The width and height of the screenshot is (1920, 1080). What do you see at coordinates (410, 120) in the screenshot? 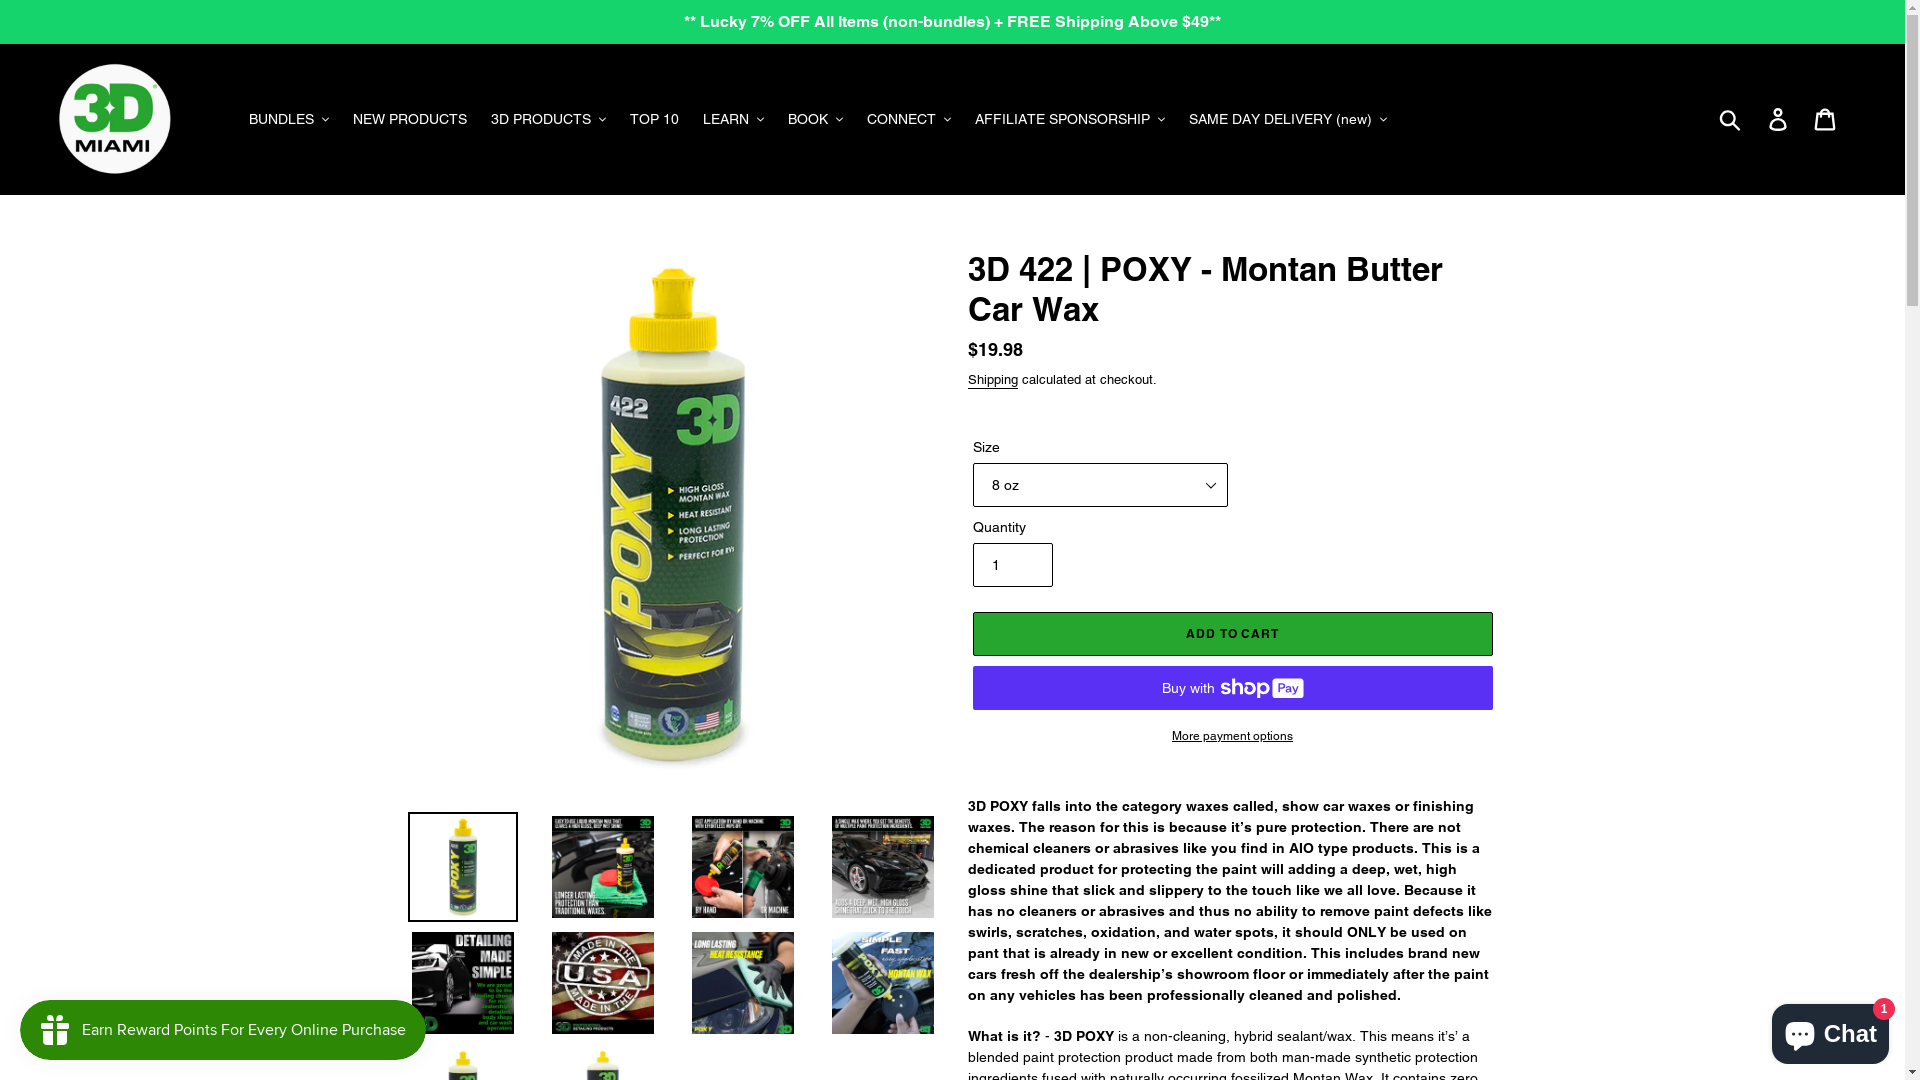
I see `NEW PRODUCTS` at bounding box center [410, 120].